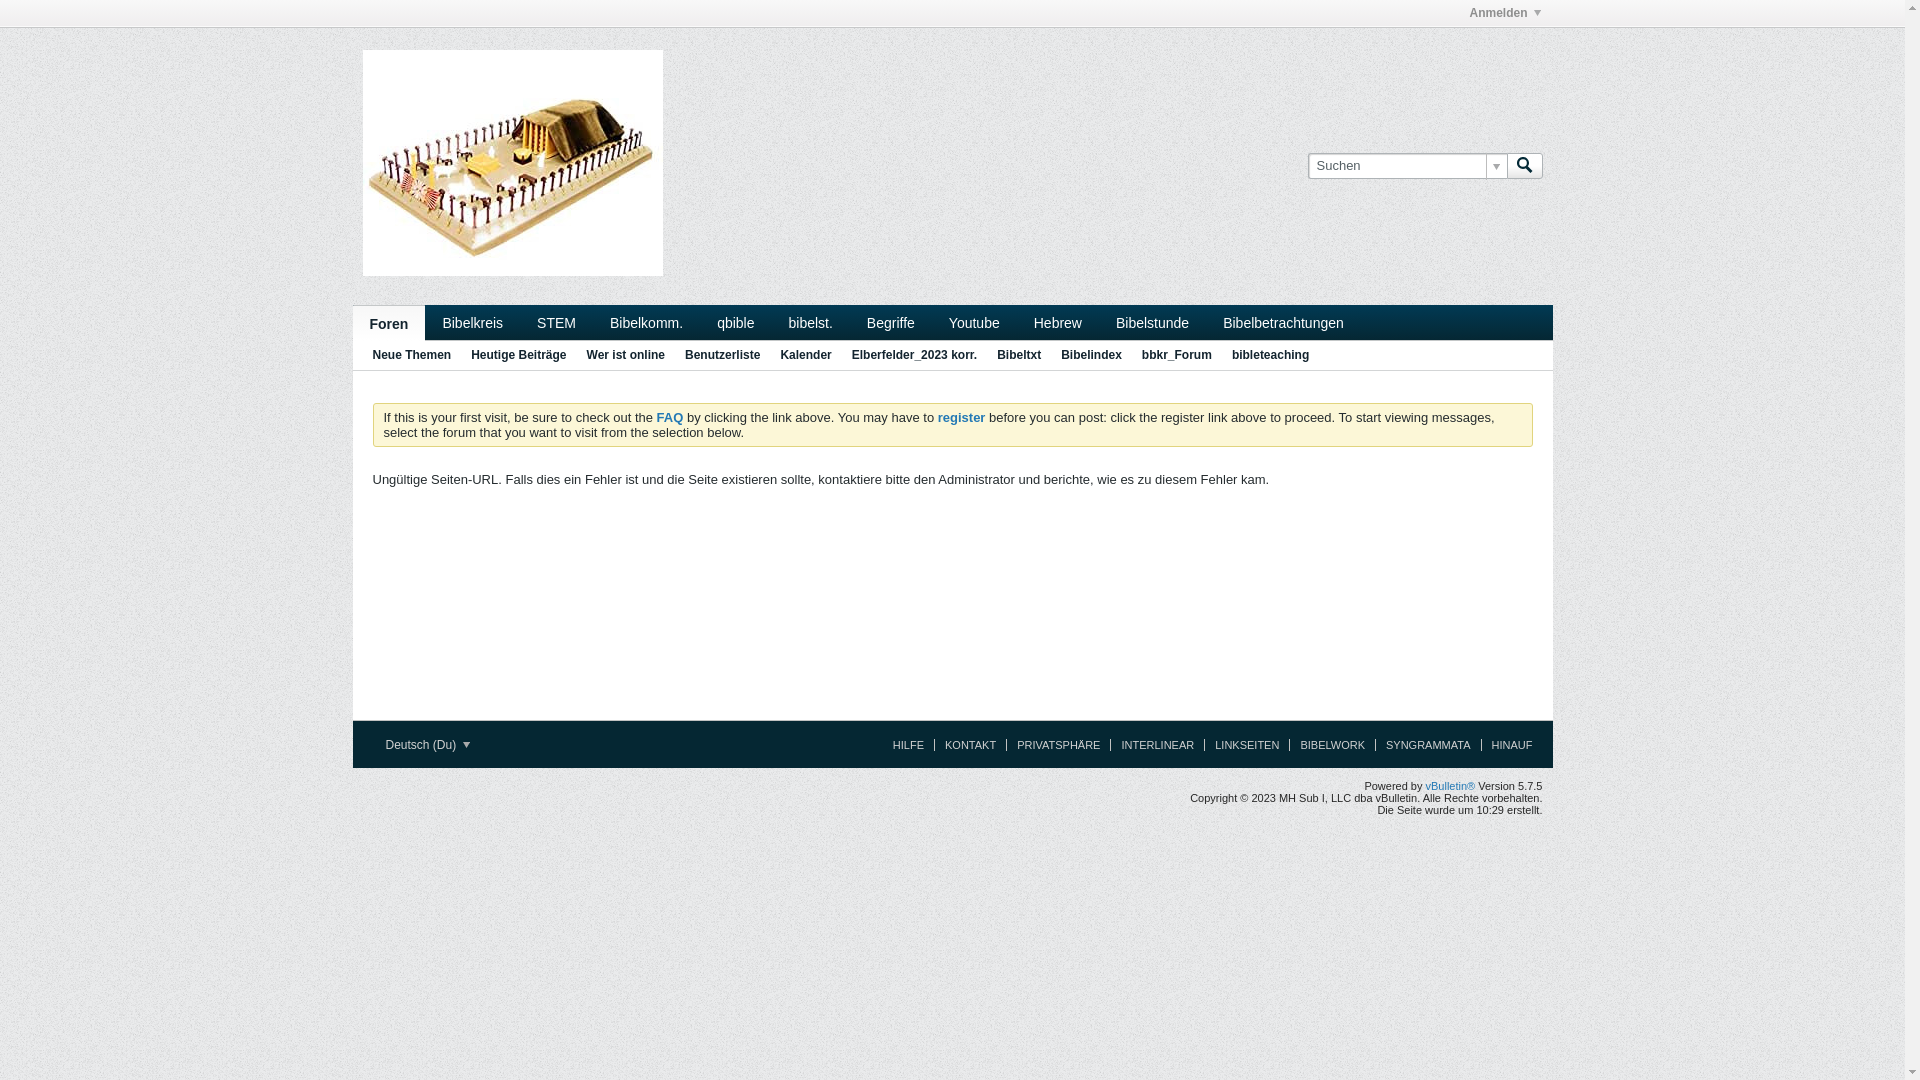 The width and height of the screenshot is (1920, 1080). What do you see at coordinates (722, 356) in the screenshot?
I see `Benutzerliste` at bounding box center [722, 356].